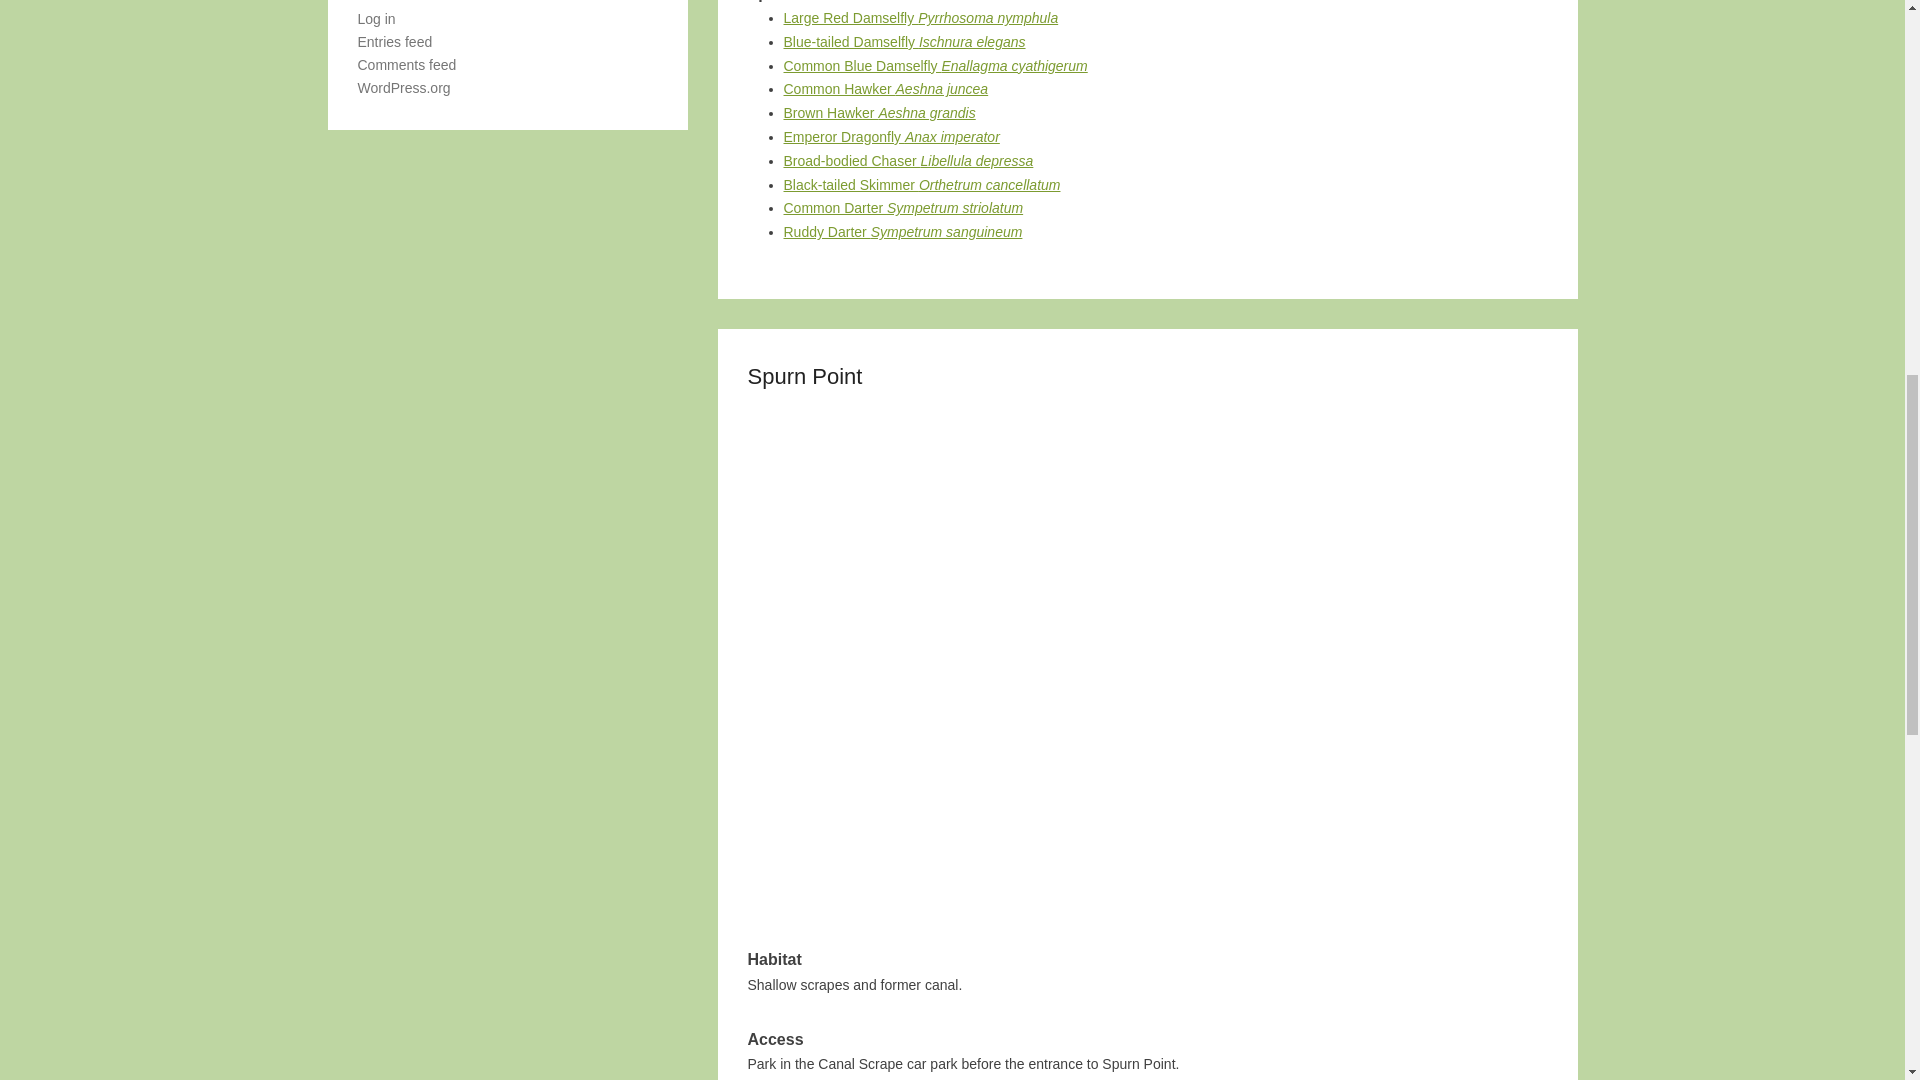 Image resolution: width=1920 pixels, height=1080 pixels. I want to click on Common Blue Damselfly Enallagma cyathigerum, so click(936, 66).